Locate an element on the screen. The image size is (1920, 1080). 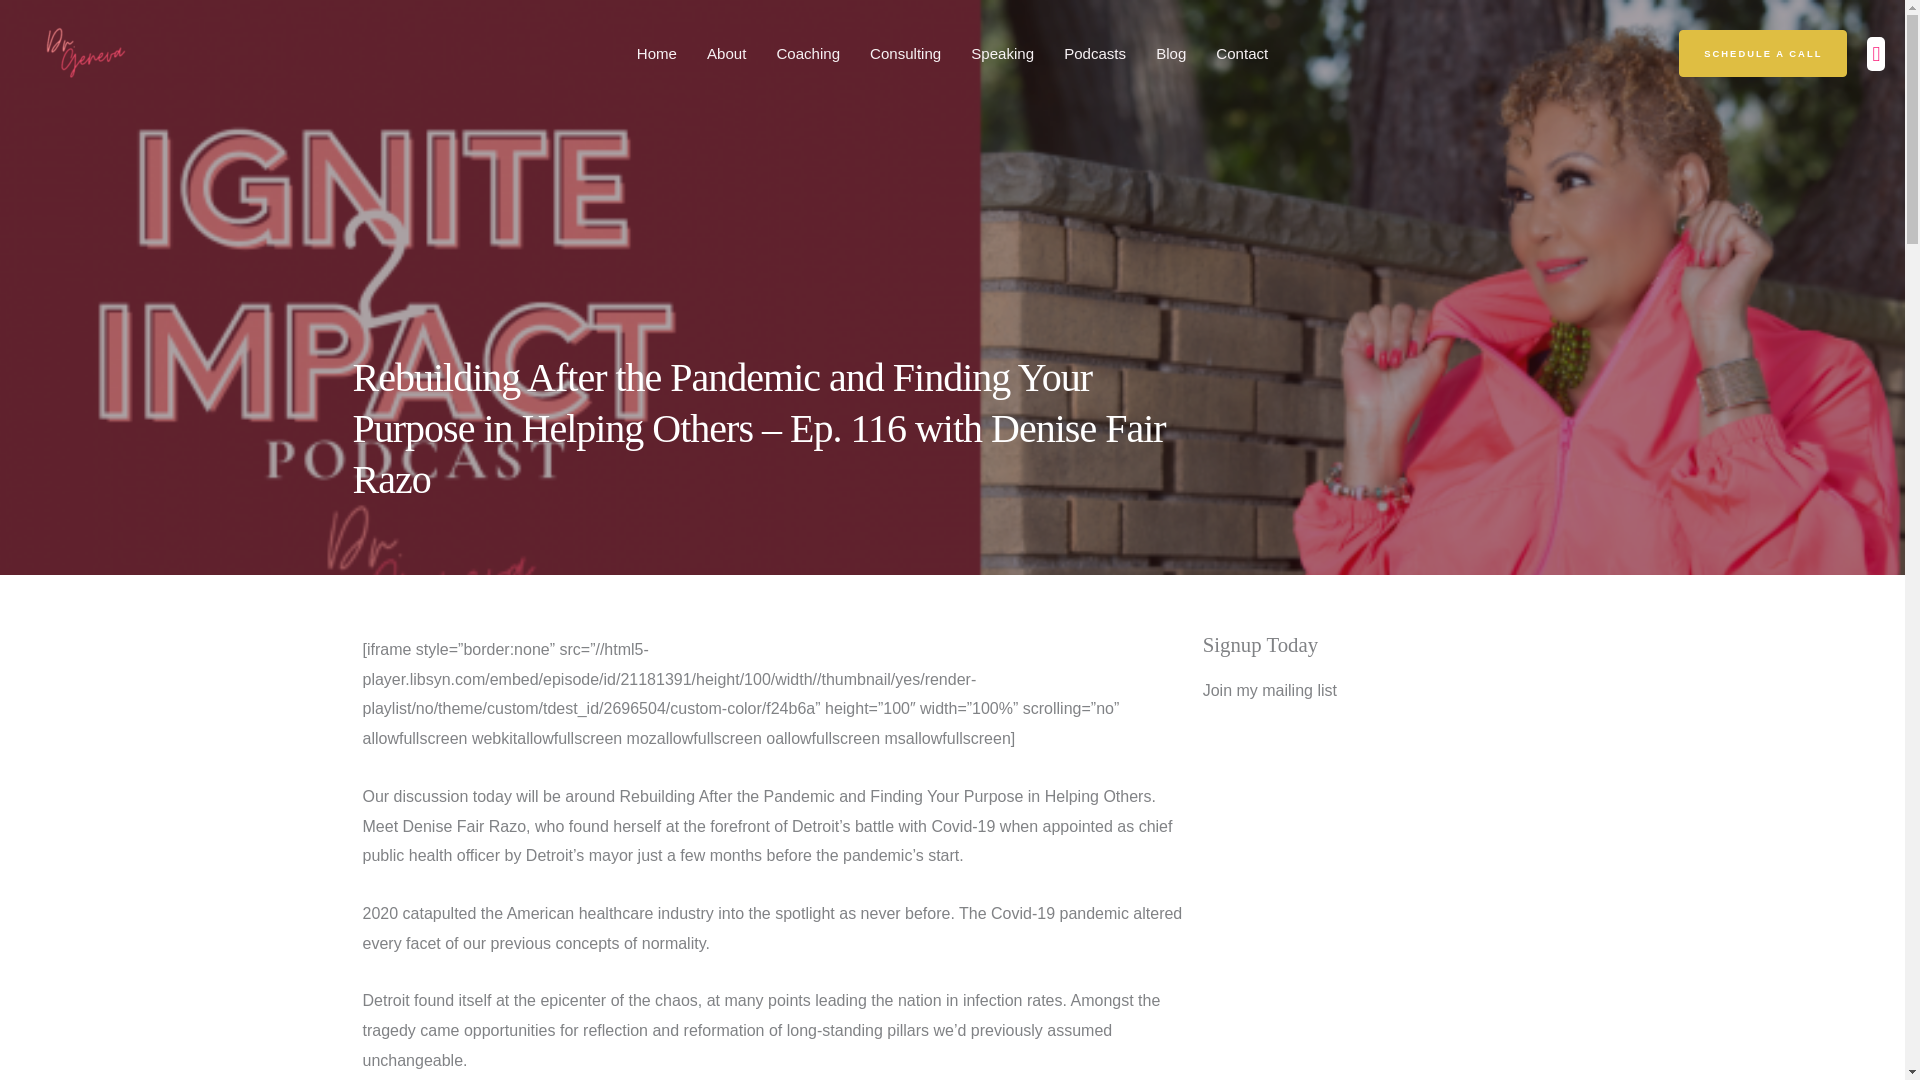
About is located at coordinates (726, 52).